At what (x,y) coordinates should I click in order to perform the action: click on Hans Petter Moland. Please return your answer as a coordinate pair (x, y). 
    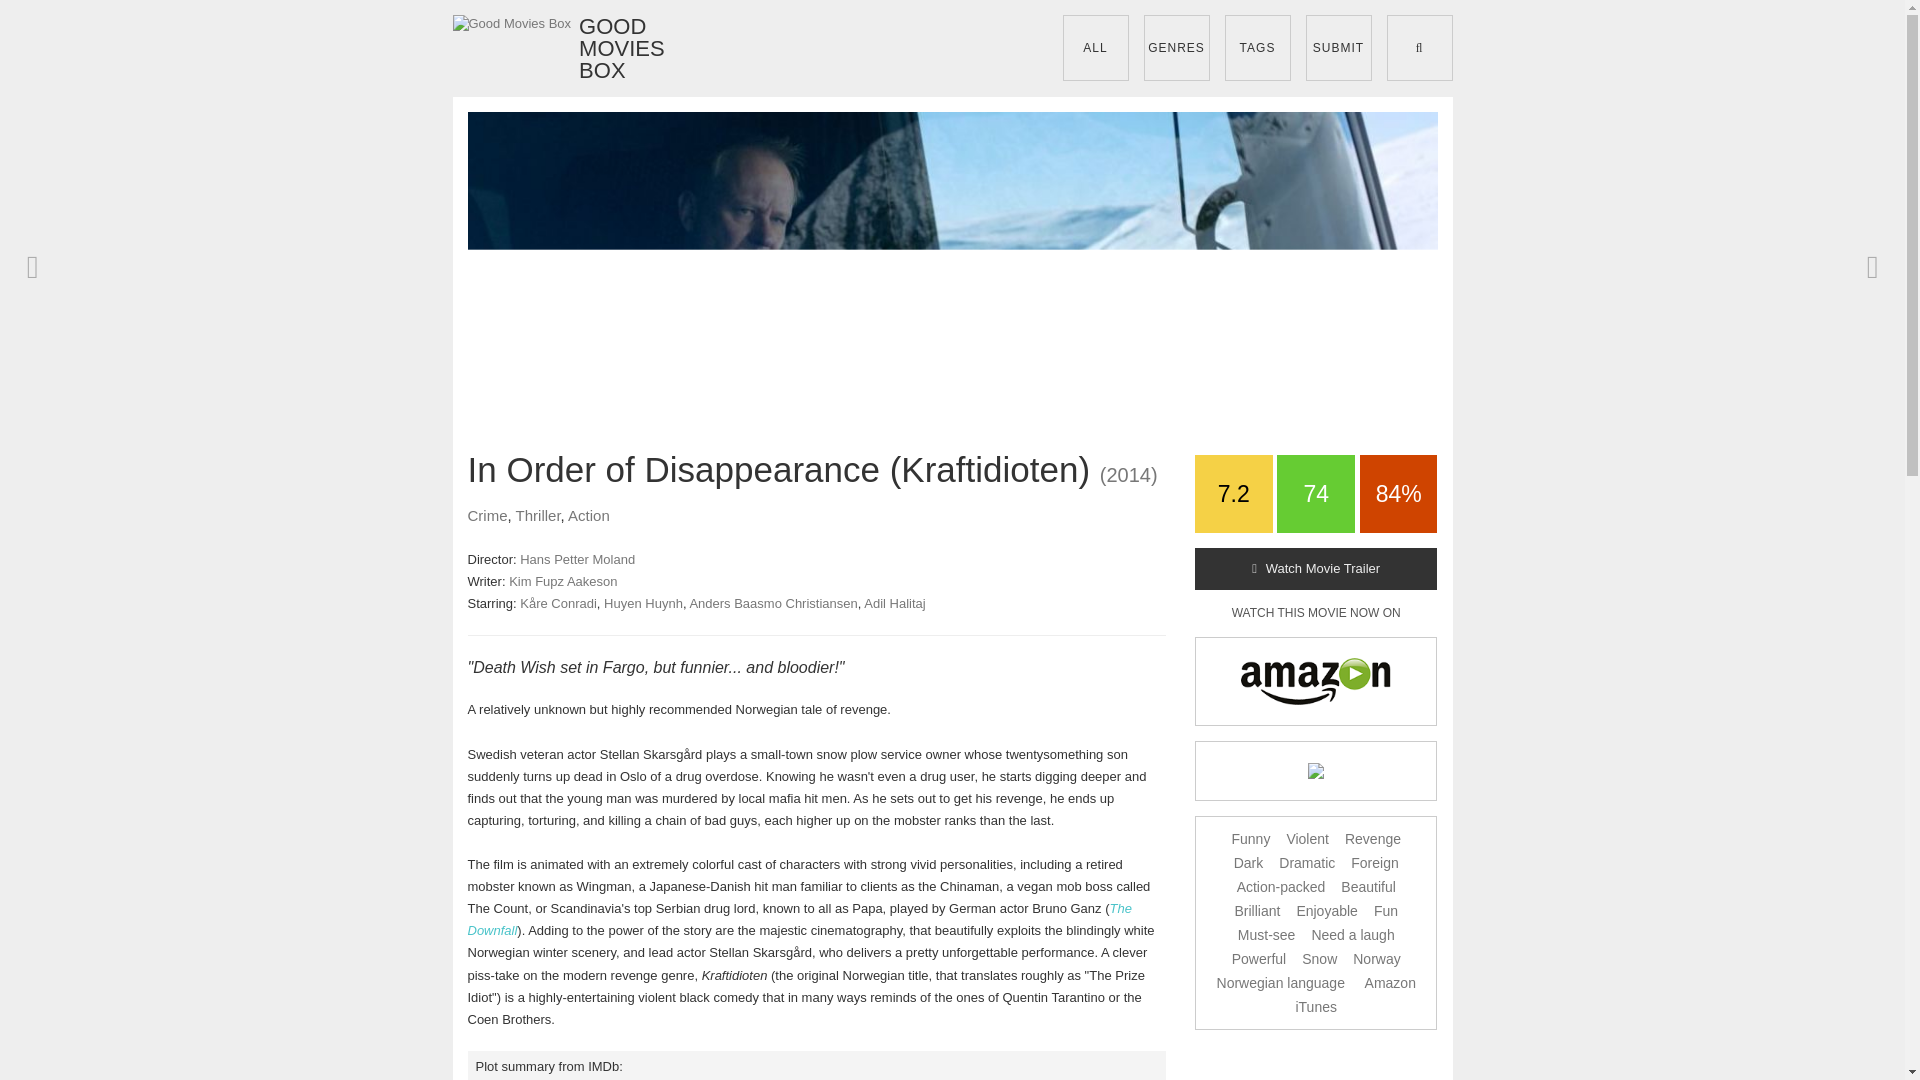
    Looking at the image, I should click on (578, 559).